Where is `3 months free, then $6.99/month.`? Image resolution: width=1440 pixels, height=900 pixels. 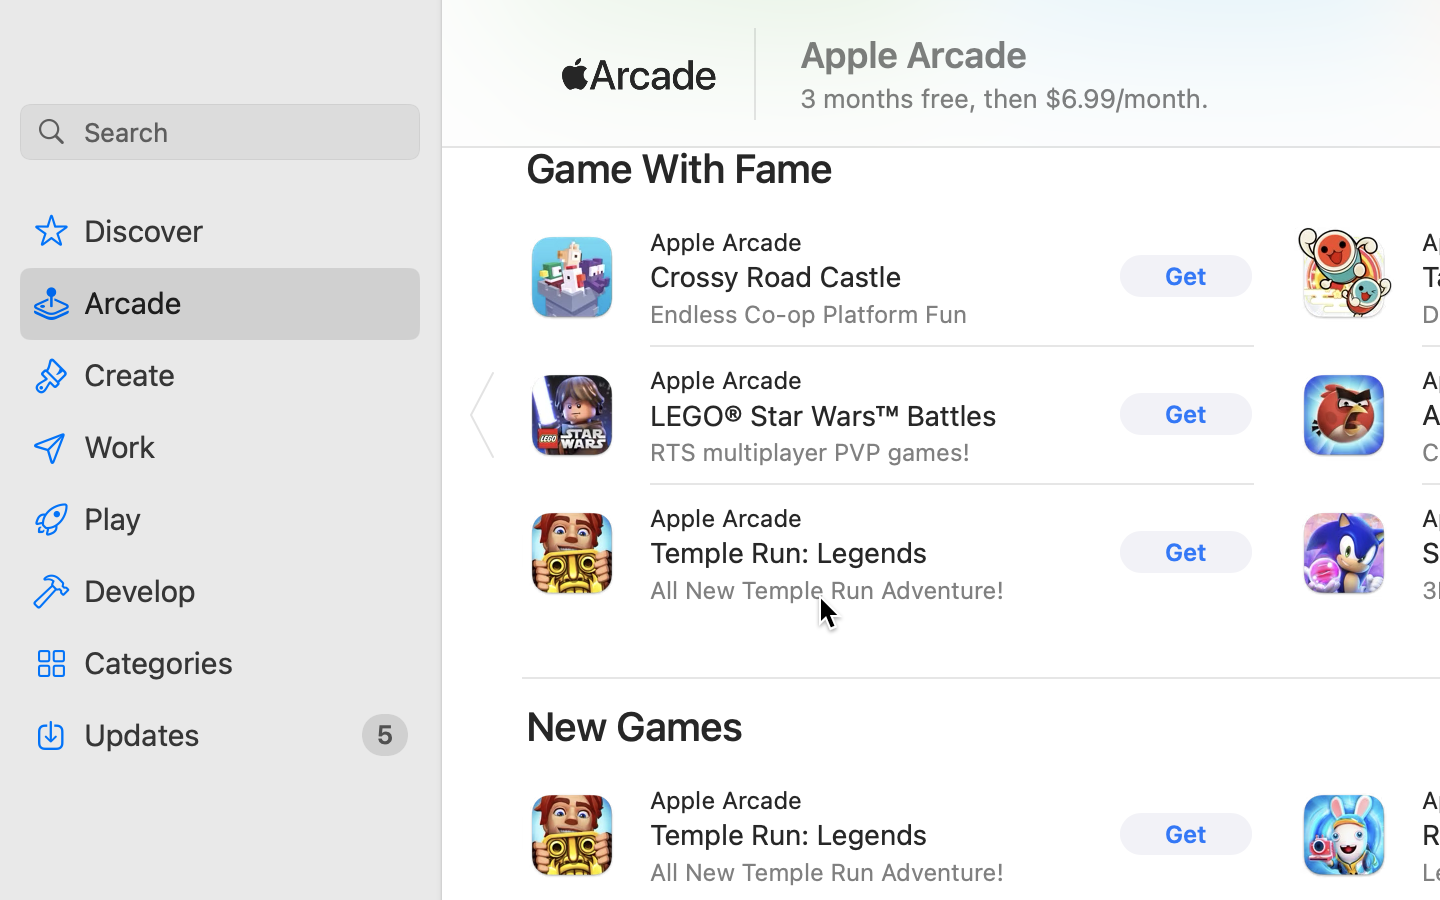
3 months free, then $6.99/month. is located at coordinates (1005, 98).